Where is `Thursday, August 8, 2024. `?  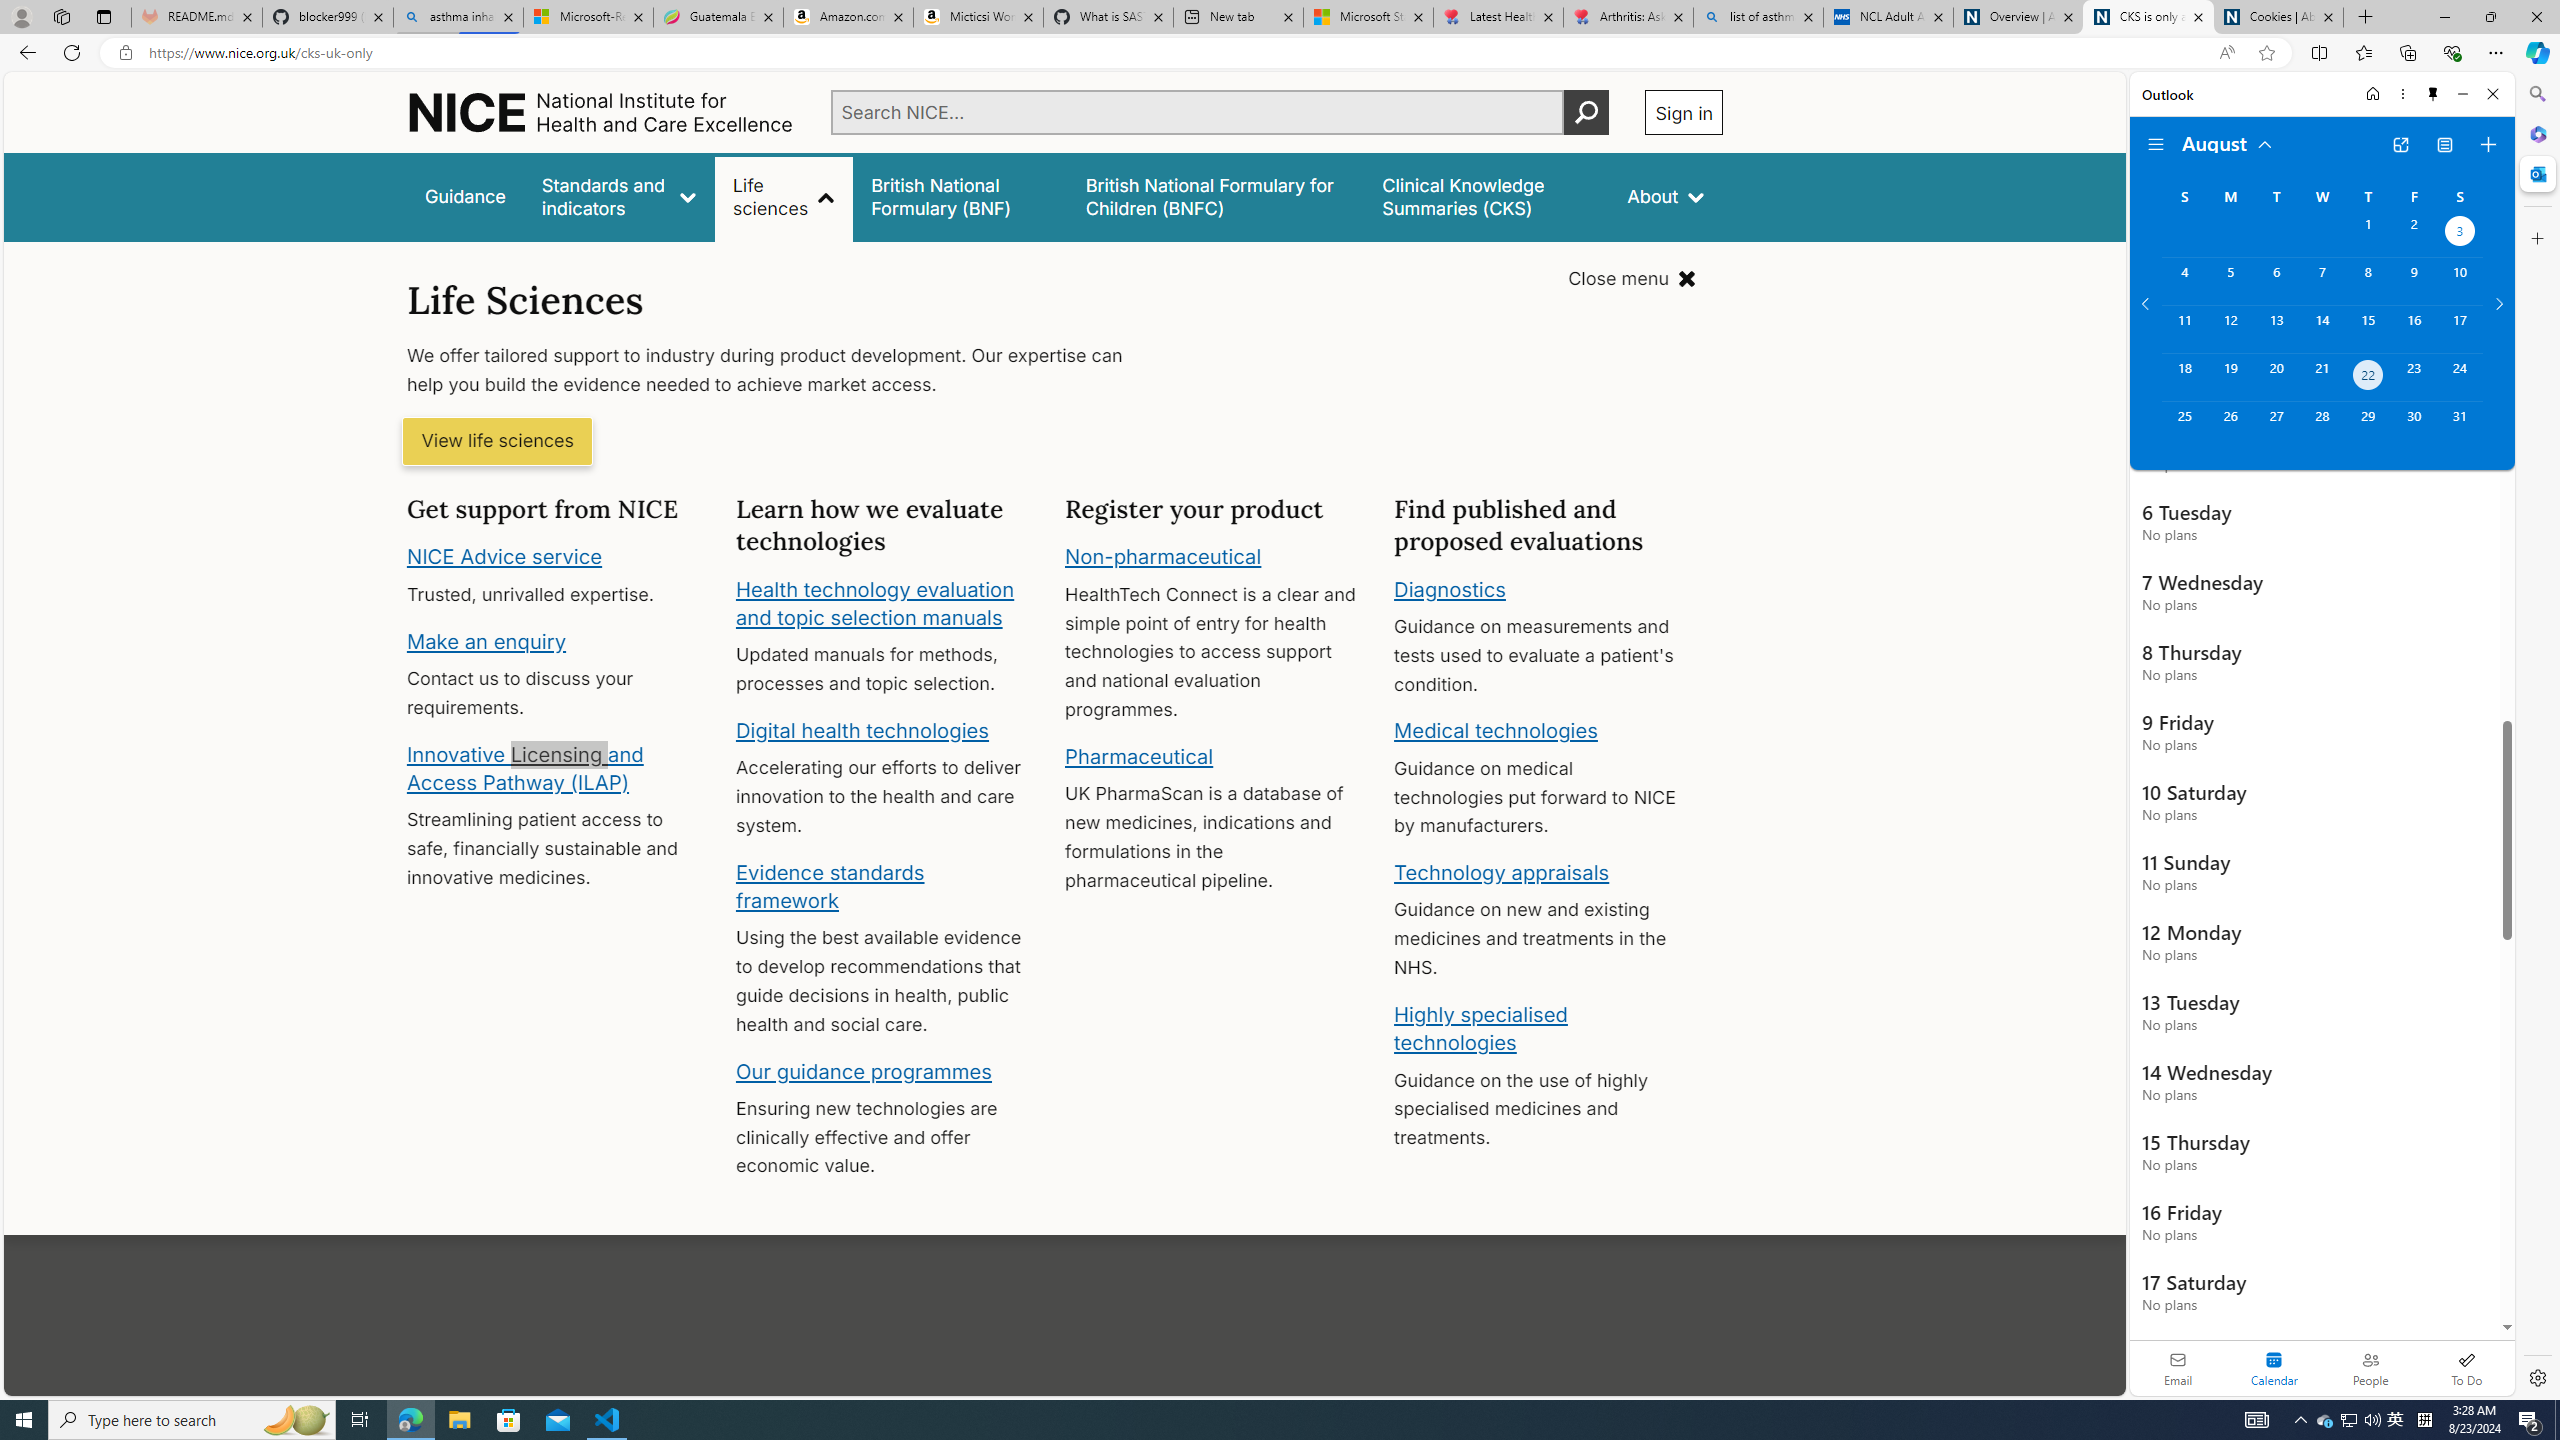 Thursday, August 8, 2024.  is located at coordinates (2368, 281).